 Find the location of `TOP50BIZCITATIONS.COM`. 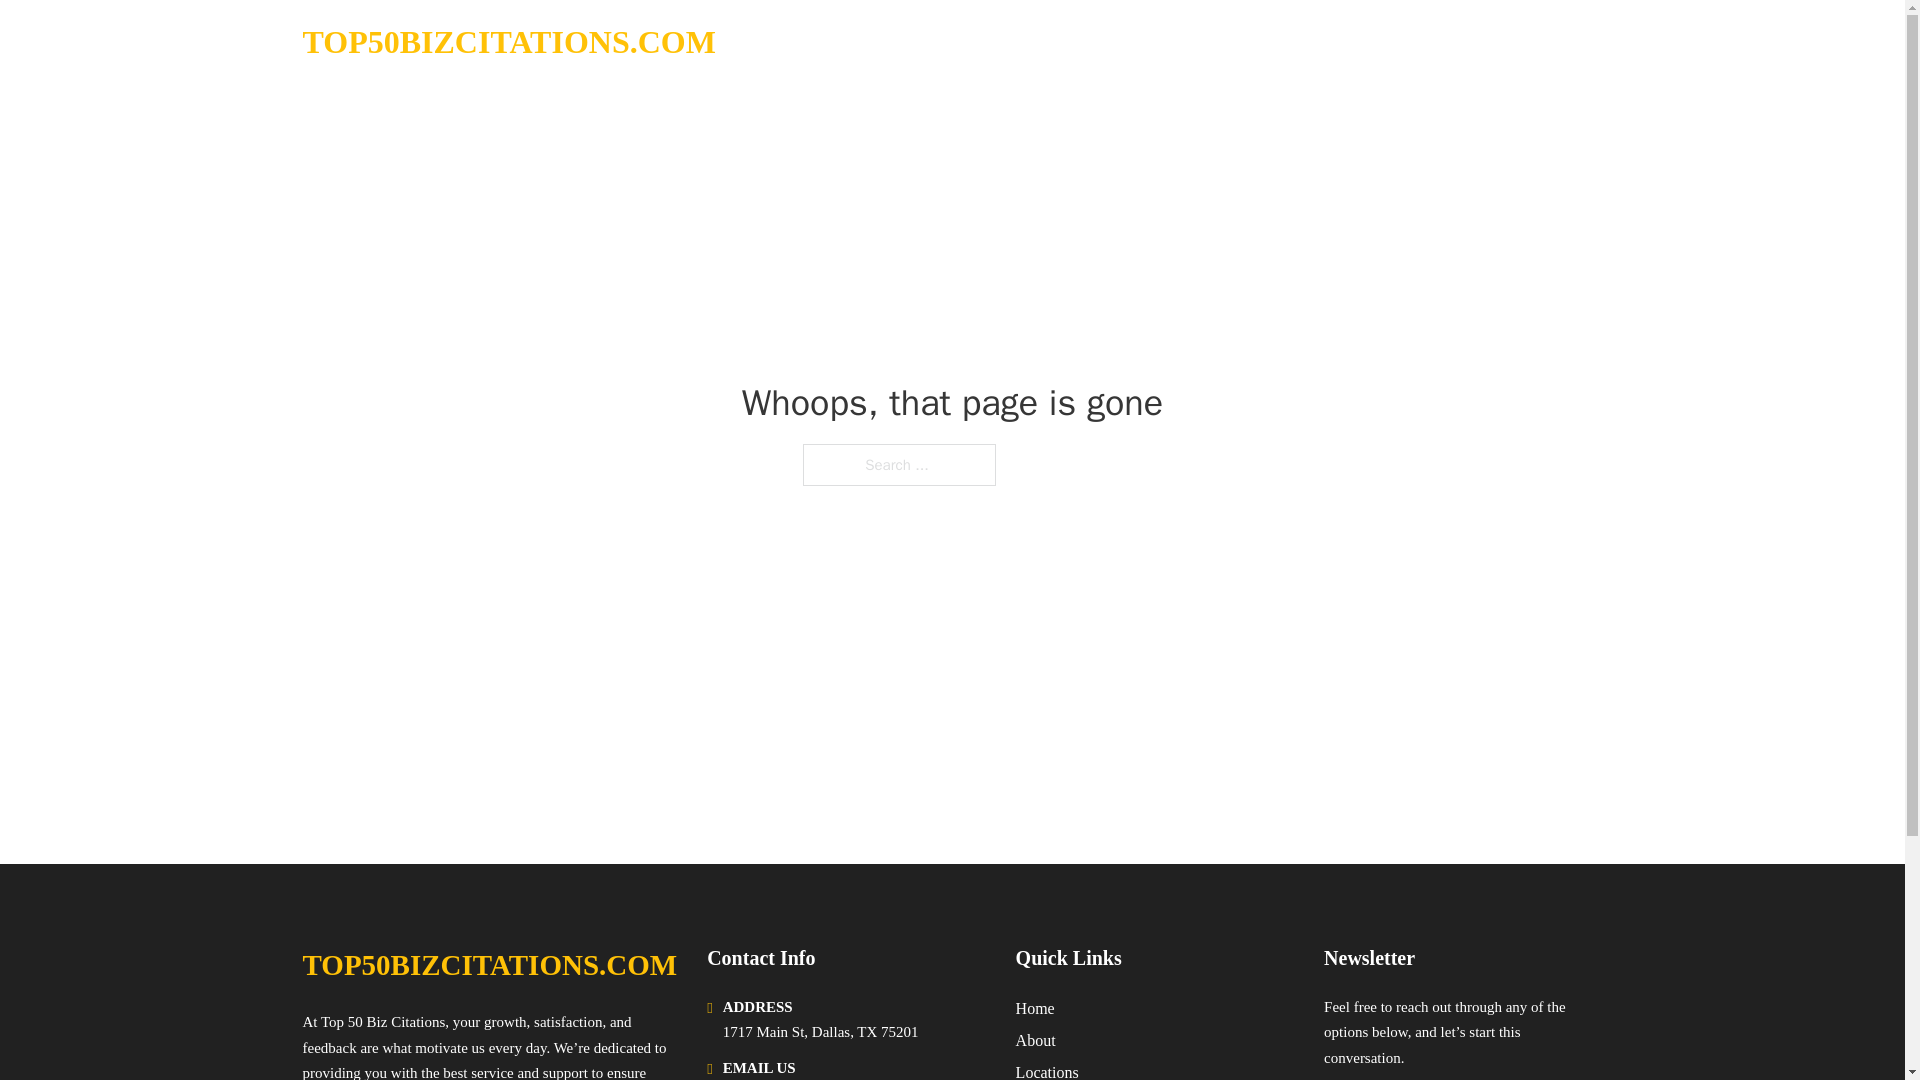

TOP50BIZCITATIONS.COM is located at coordinates (508, 42).